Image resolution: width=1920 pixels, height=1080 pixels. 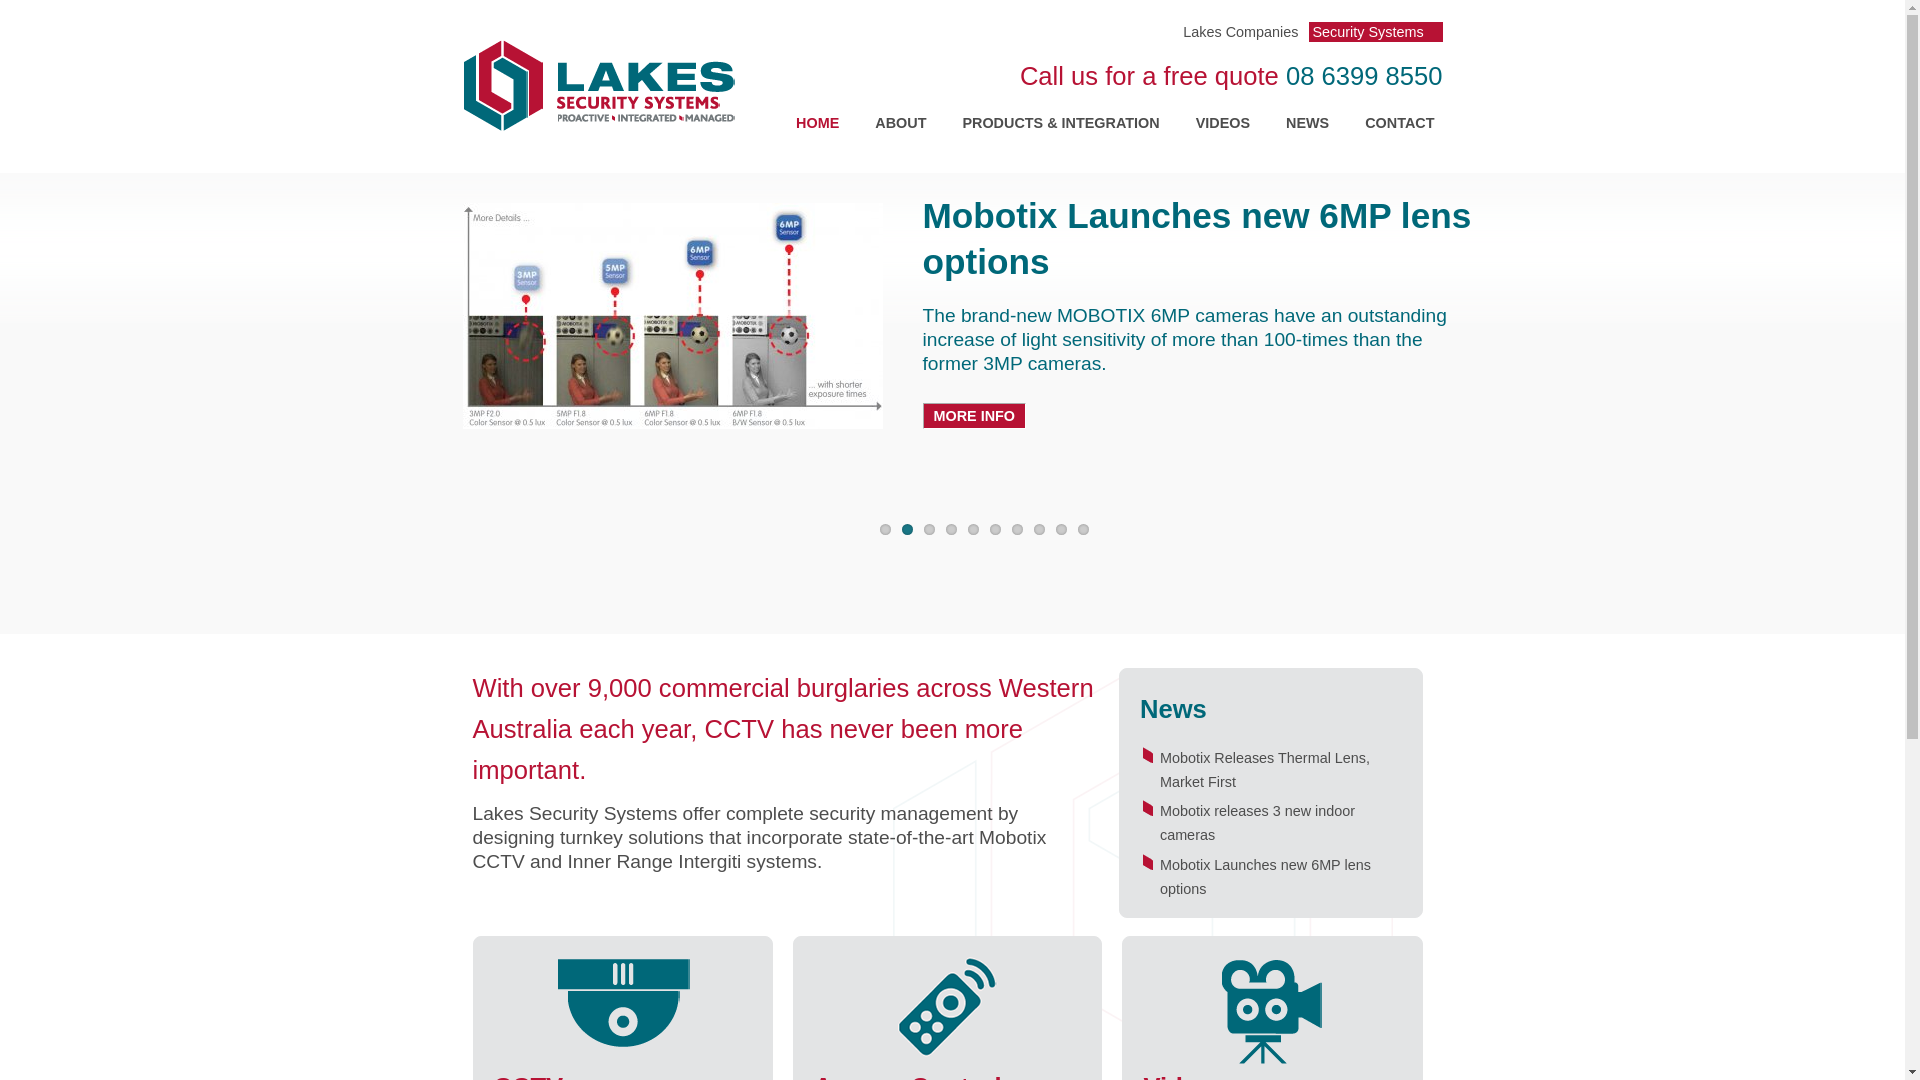 What do you see at coordinates (818, 123) in the screenshot?
I see `HOME` at bounding box center [818, 123].